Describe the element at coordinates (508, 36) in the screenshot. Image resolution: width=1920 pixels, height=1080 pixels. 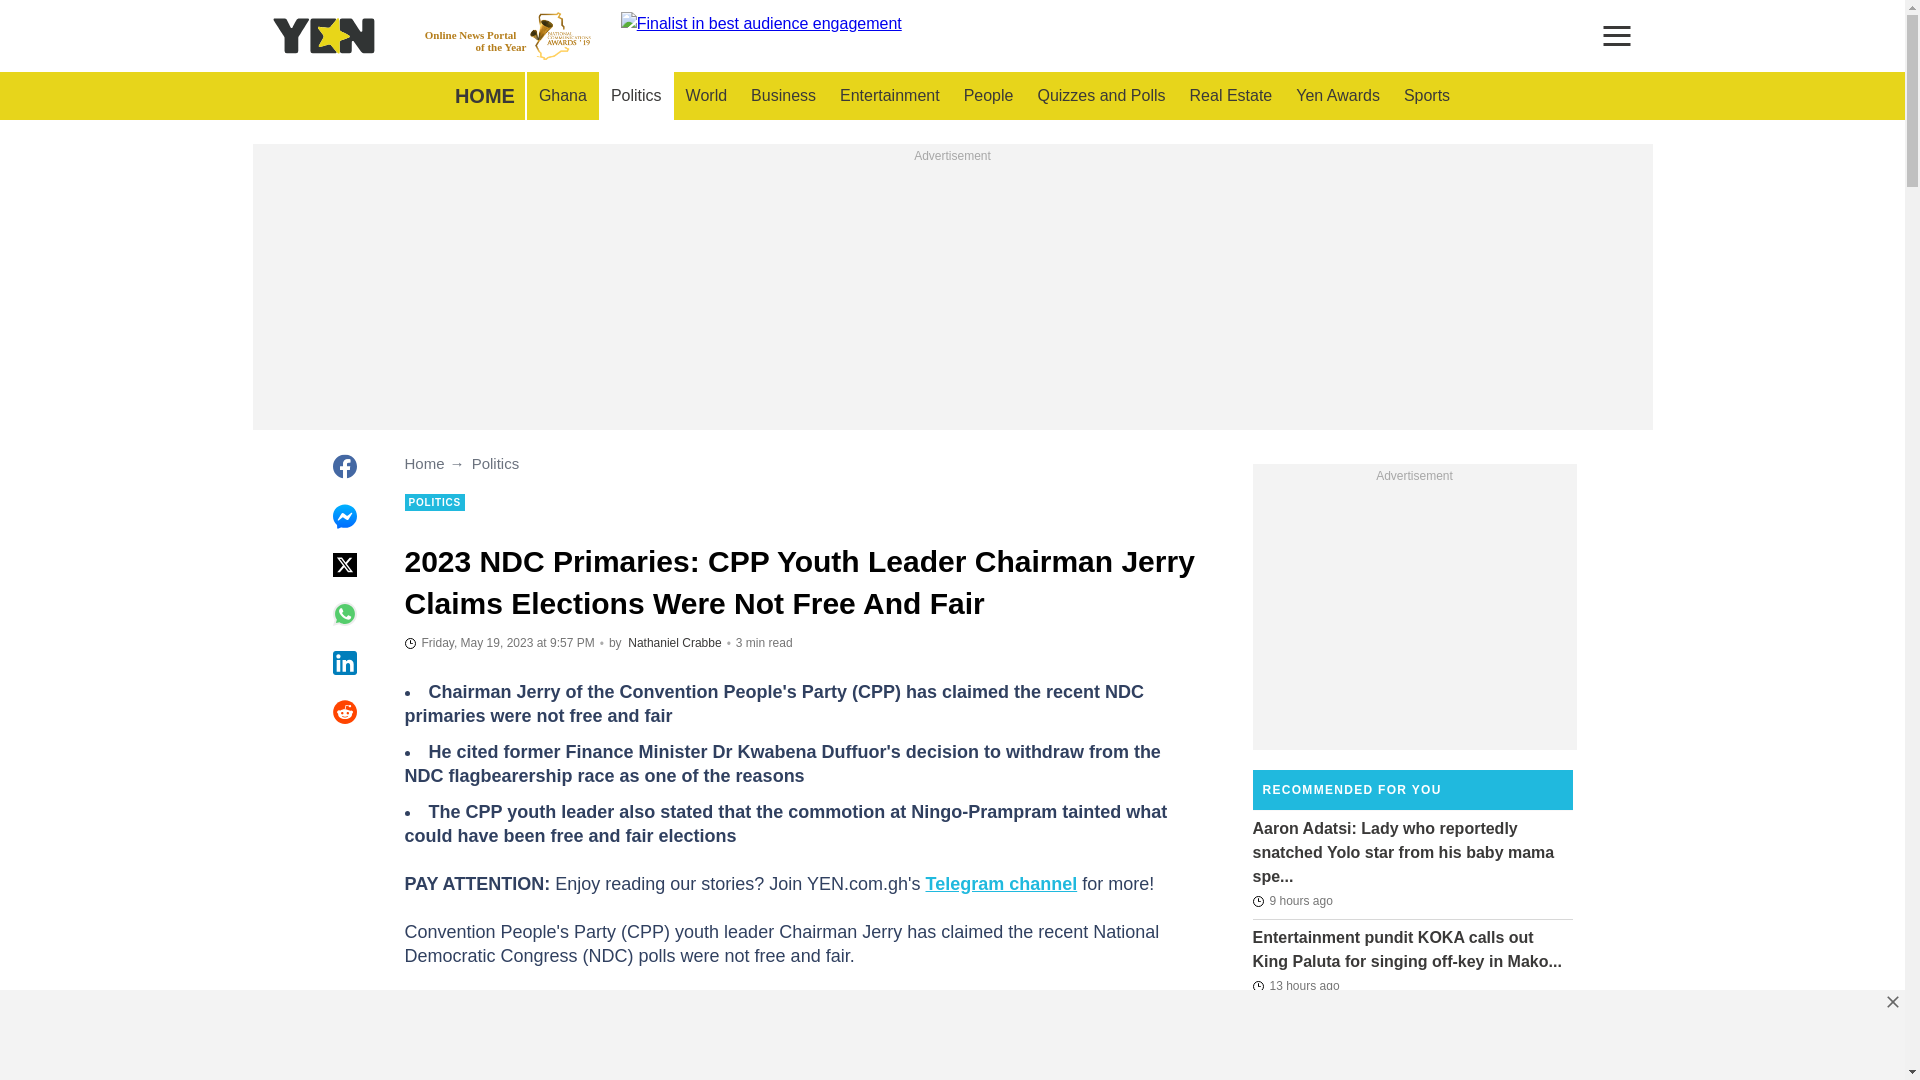
I see `Sports` at that location.